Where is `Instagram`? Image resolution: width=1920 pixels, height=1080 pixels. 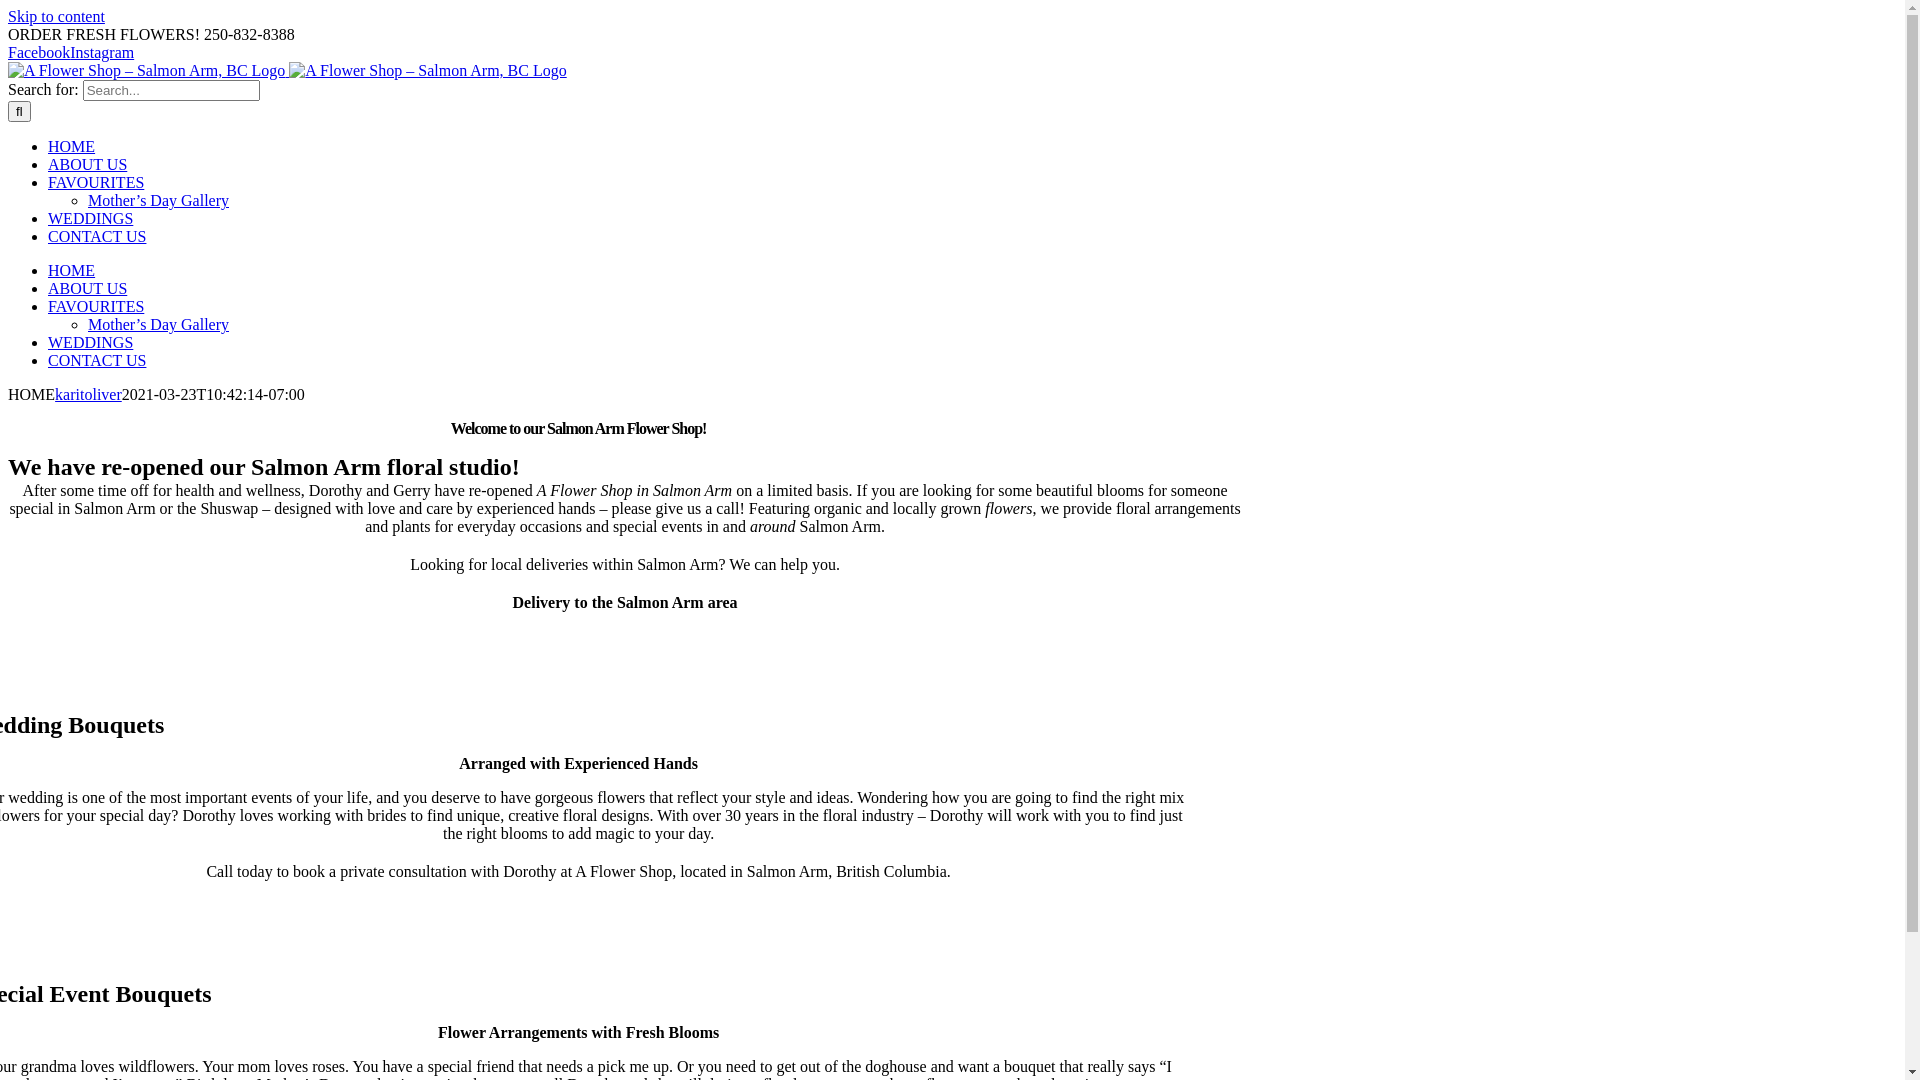
Instagram is located at coordinates (102, 52).